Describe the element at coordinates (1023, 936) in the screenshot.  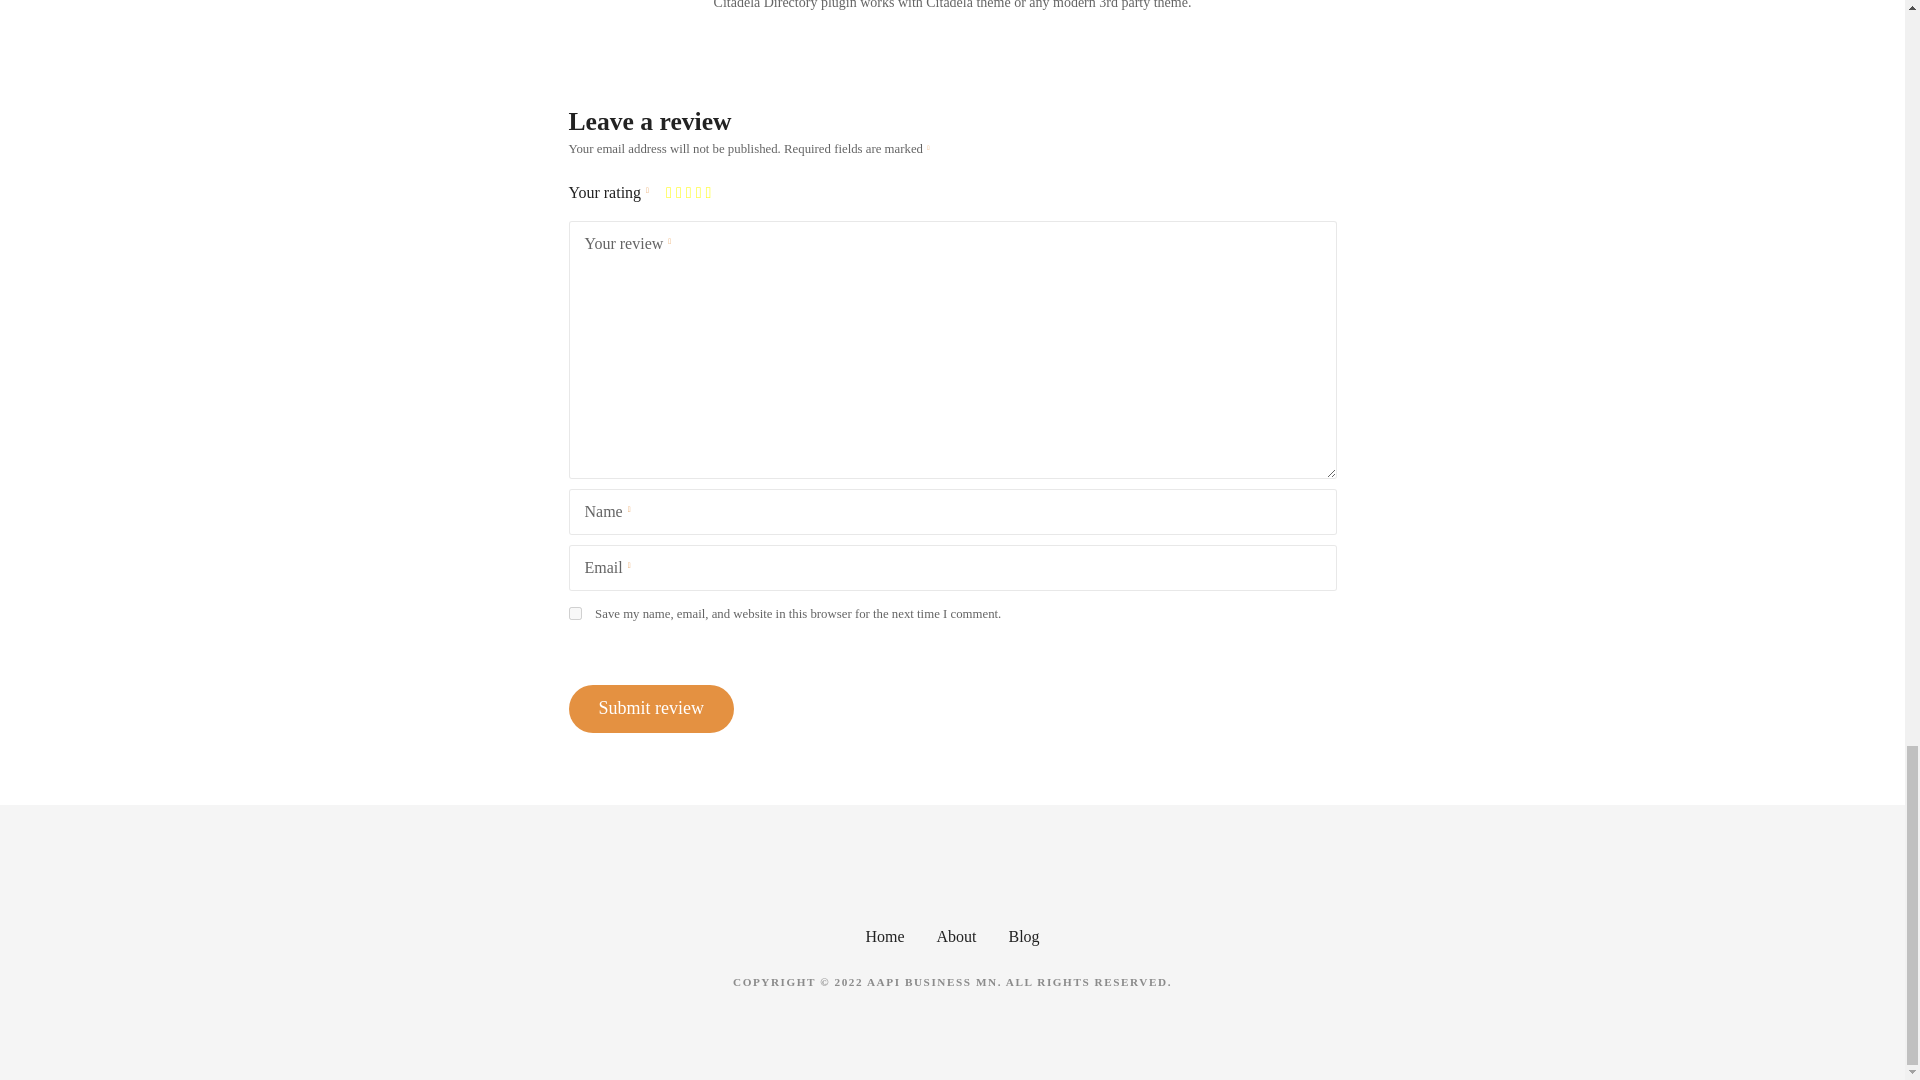
I see `Blog` at that location.